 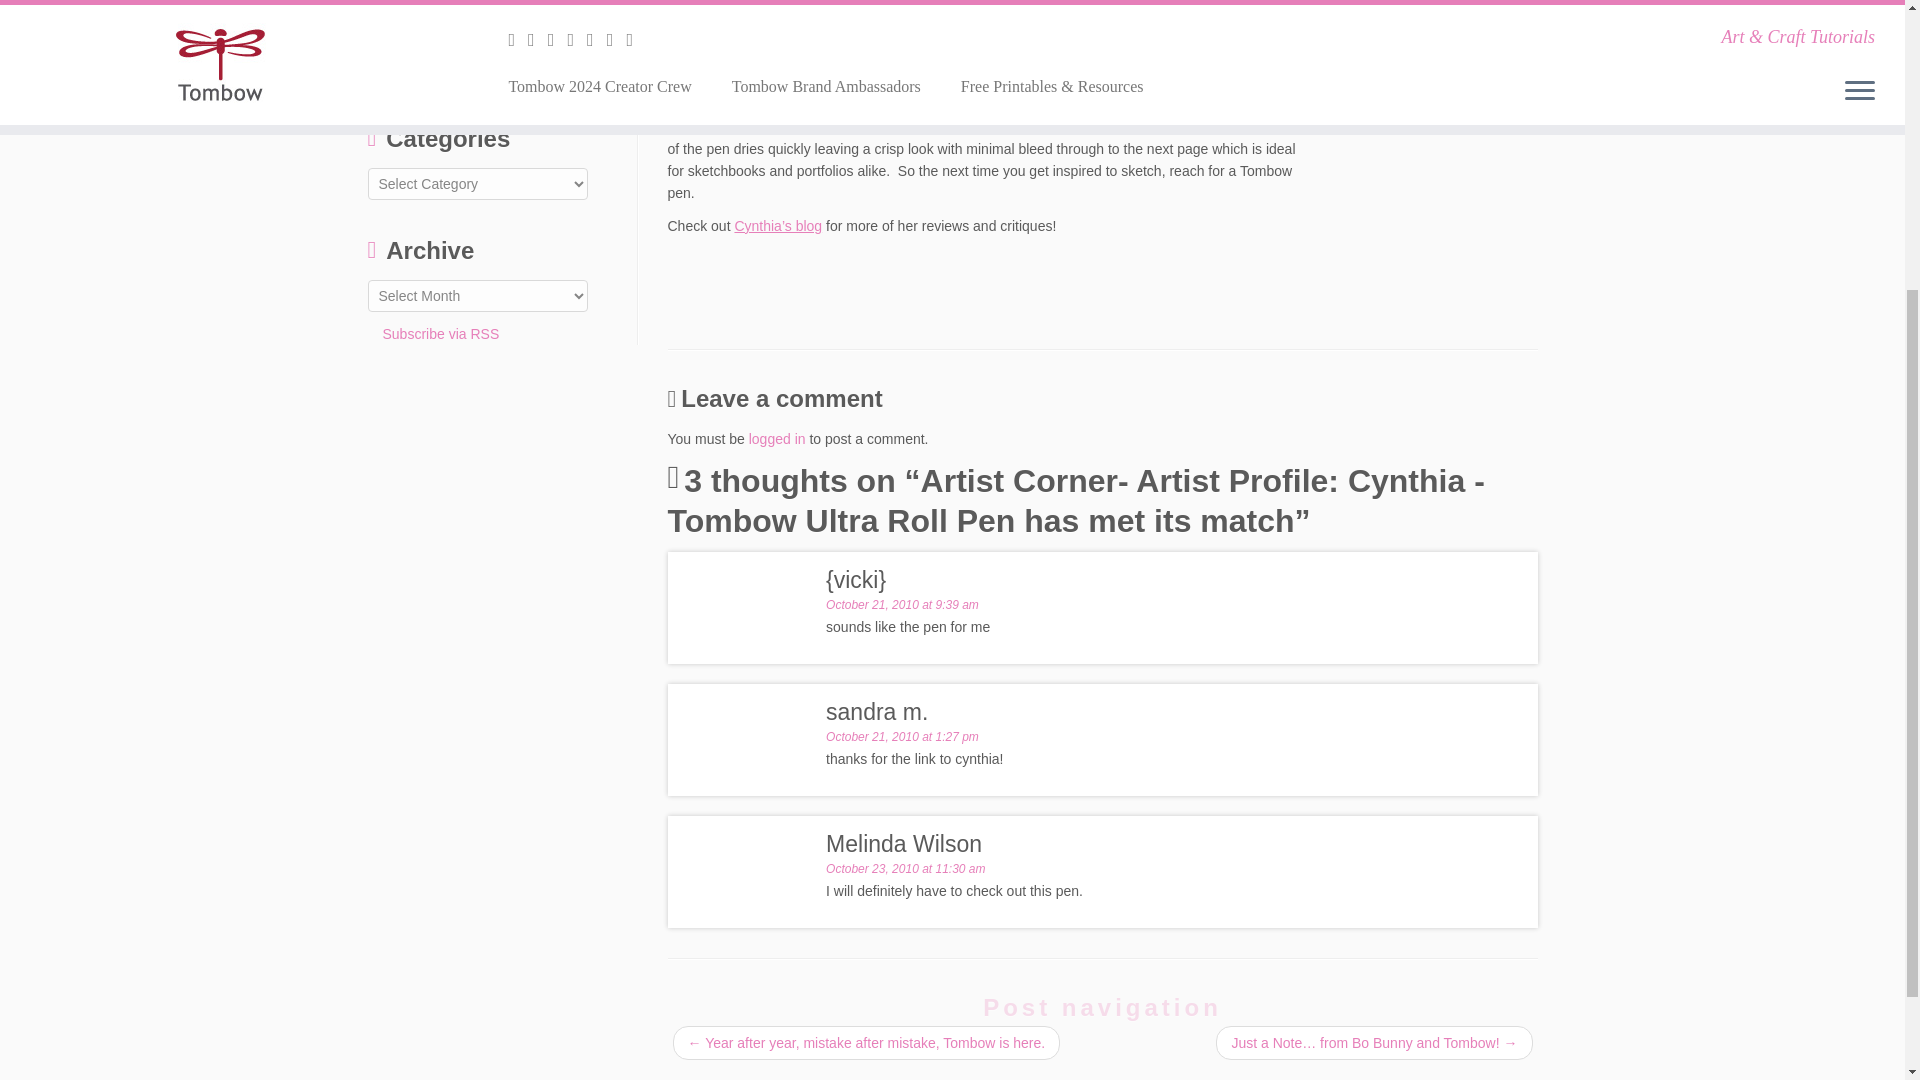 I want to click on Subscribe via RSS, so click(x=434, y=333).